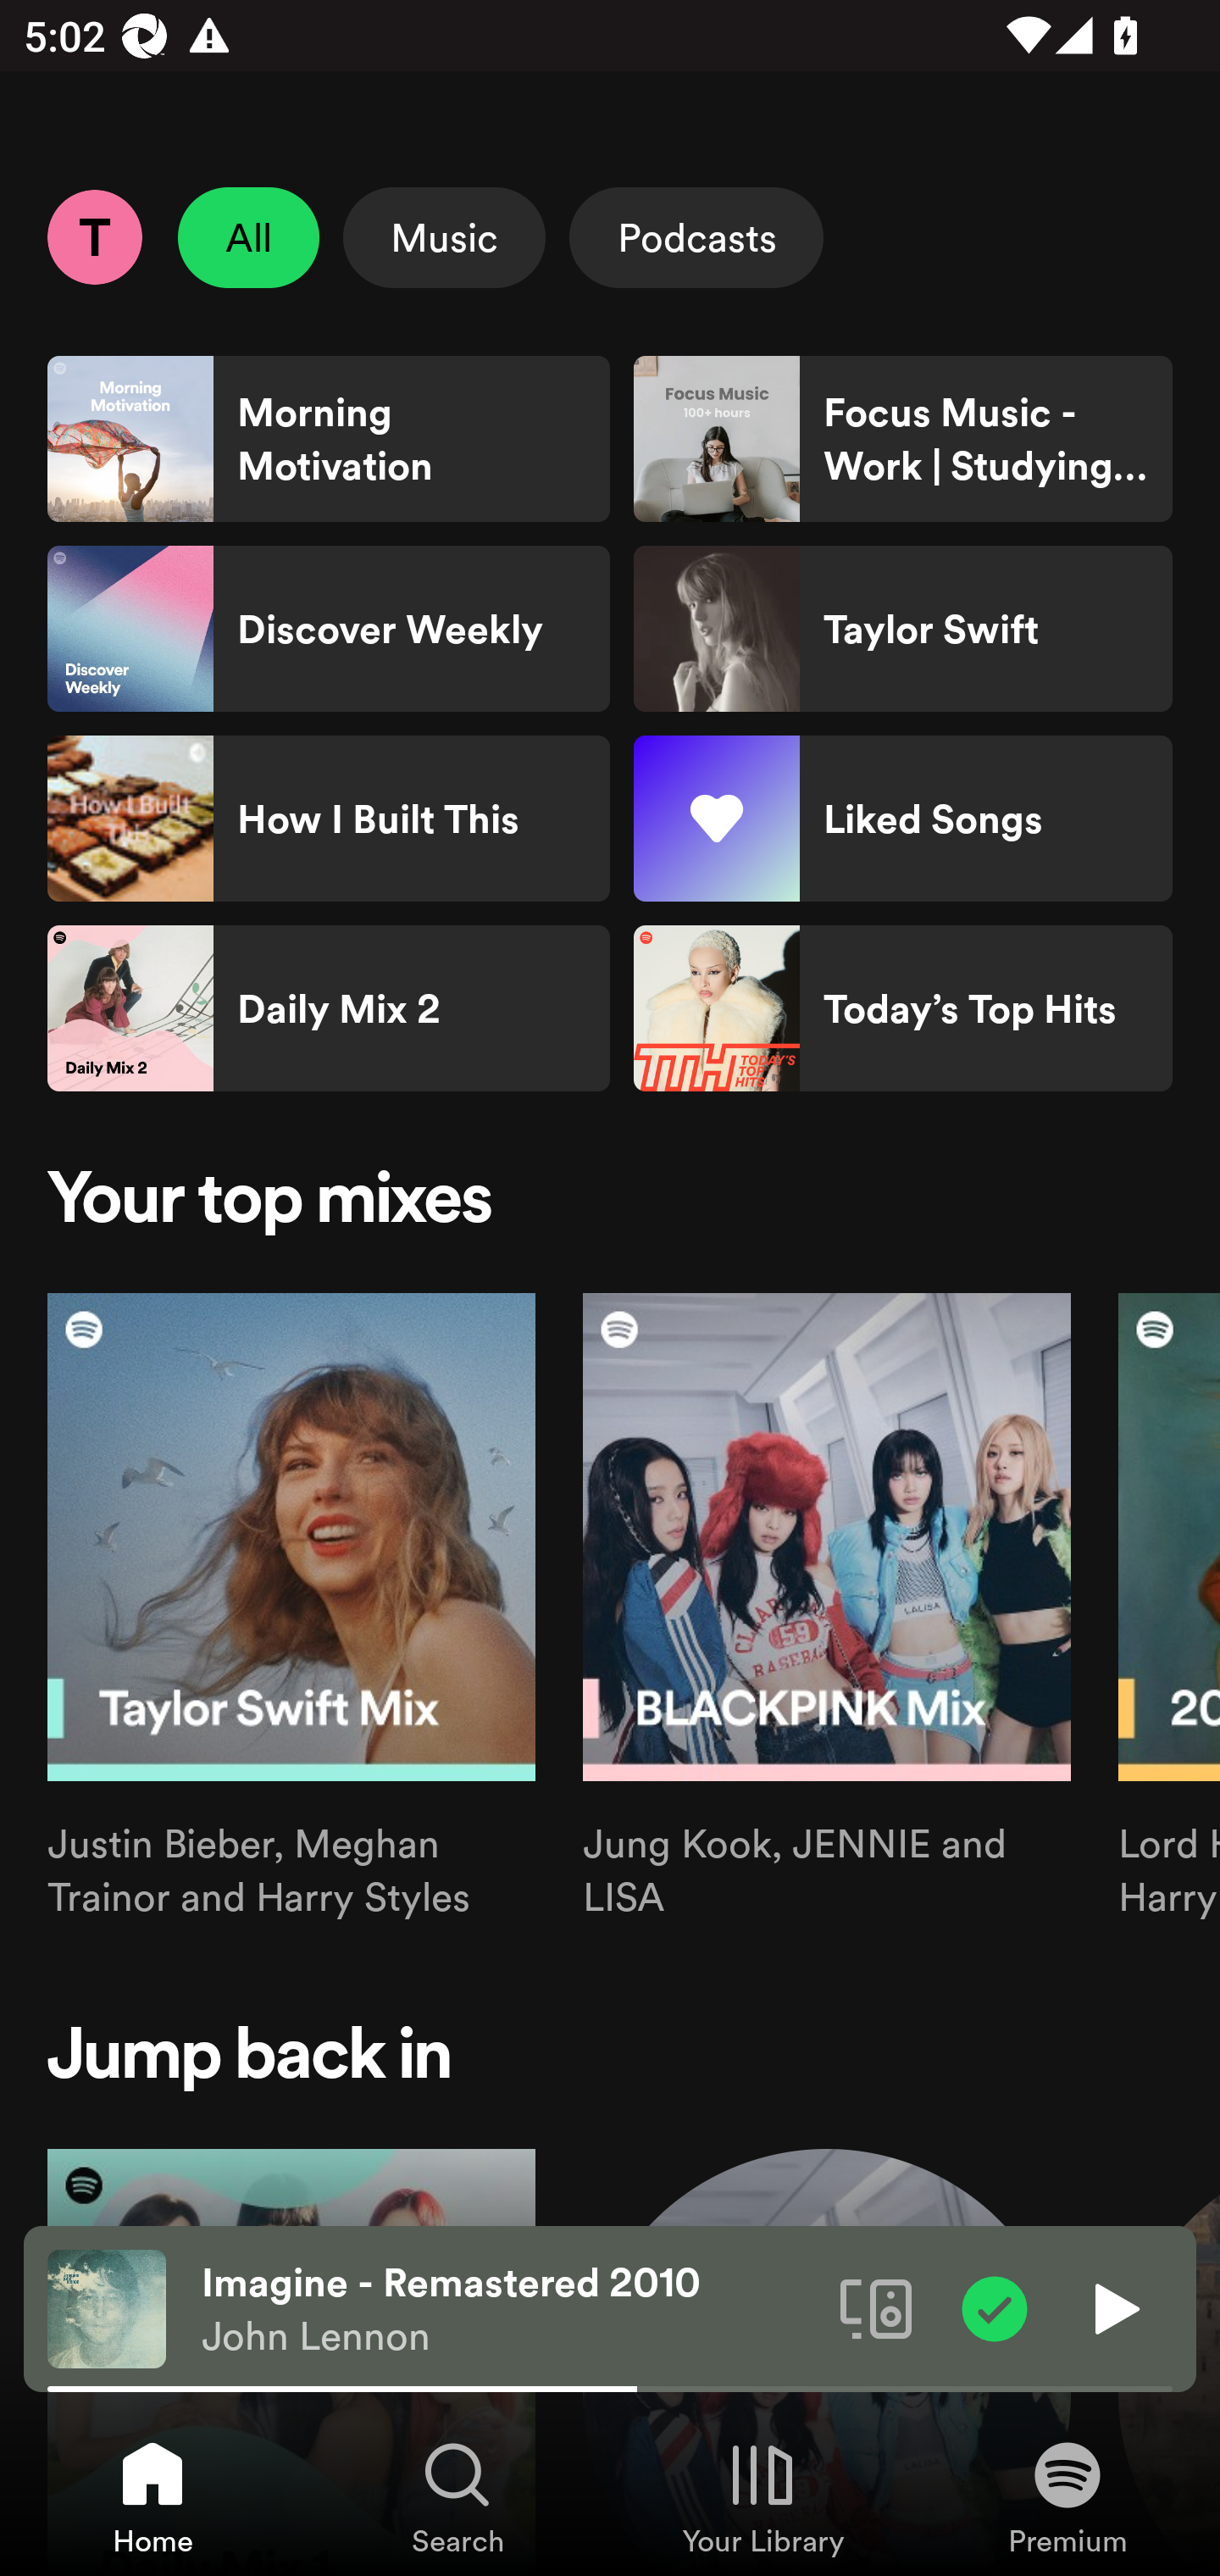  I want to click on Daily Mix 2 Shortcut Daily Mix 2, so click(329, 1008).